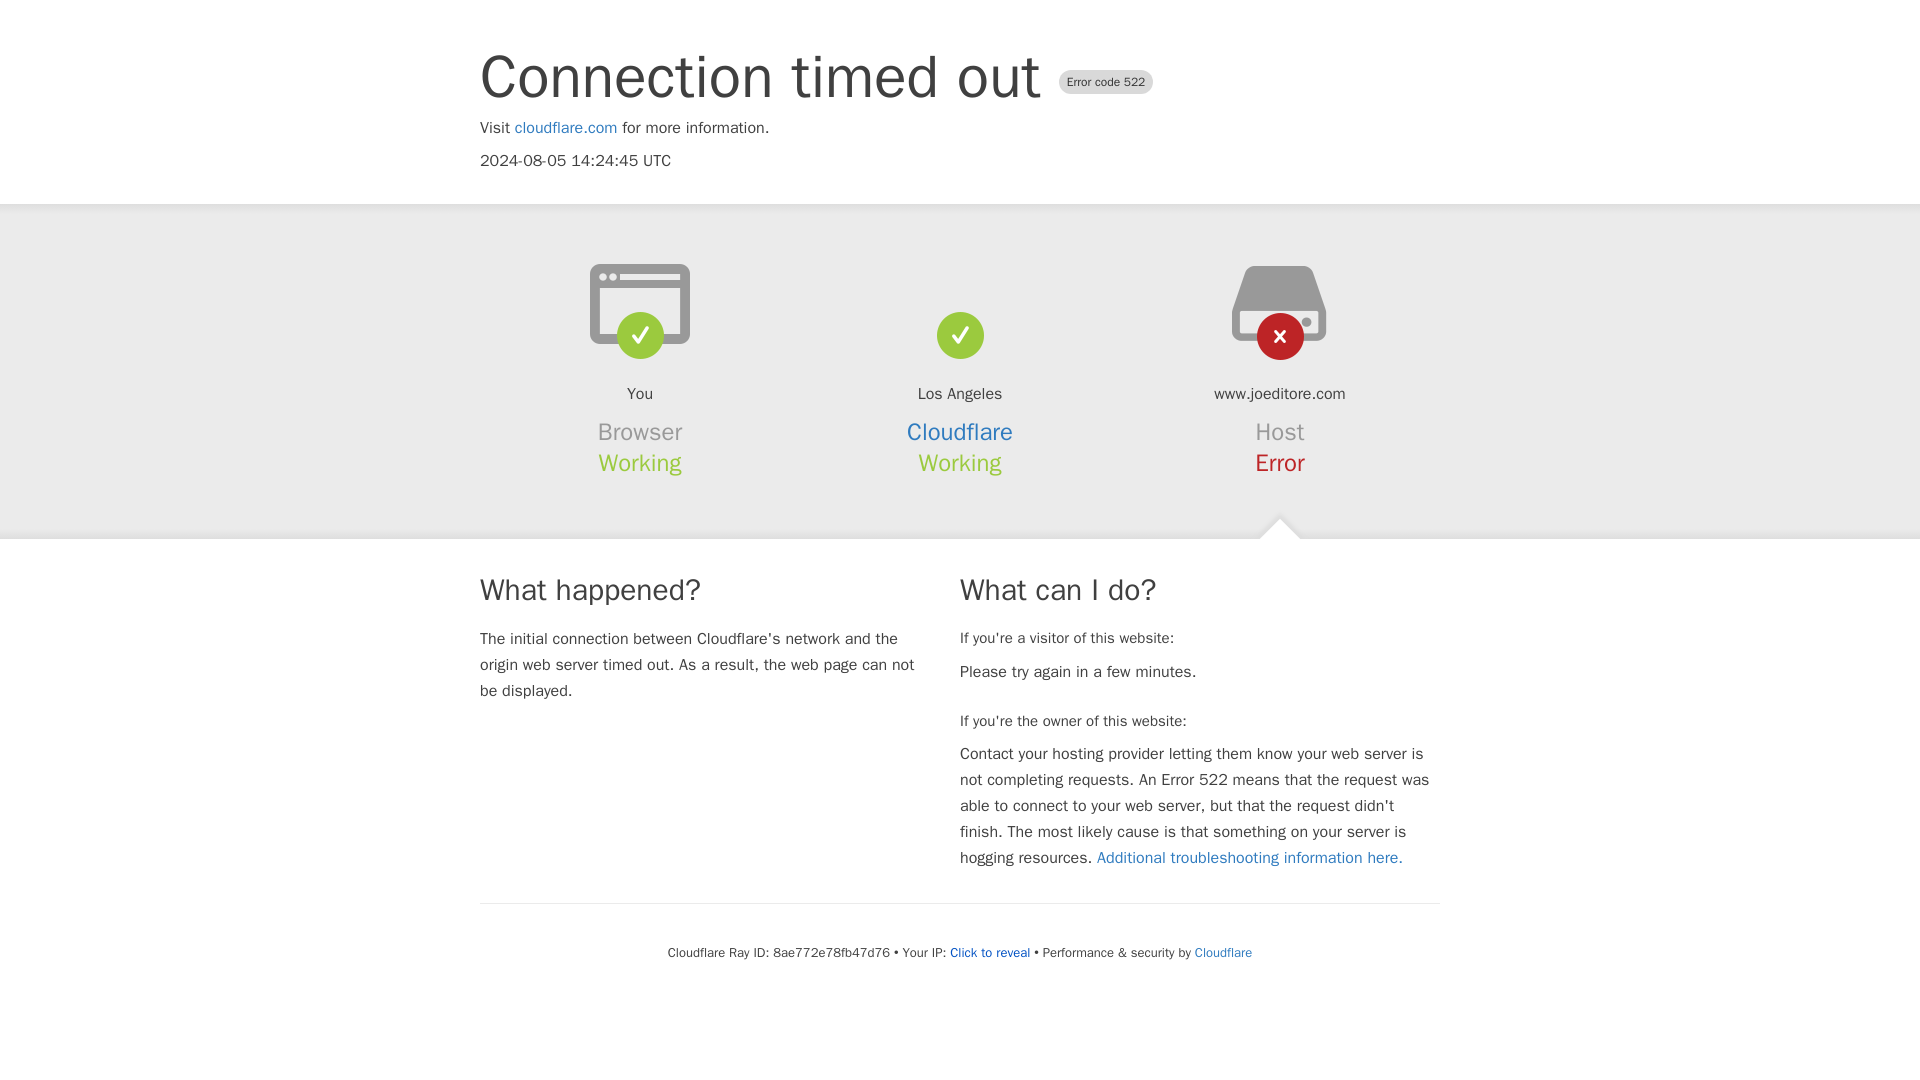 This screenshot has height=1080, width=1920. What do you see at coordinates (566, 128) in the screenshot?
I see `cloudflare.com` at bounding box center [566, 128].